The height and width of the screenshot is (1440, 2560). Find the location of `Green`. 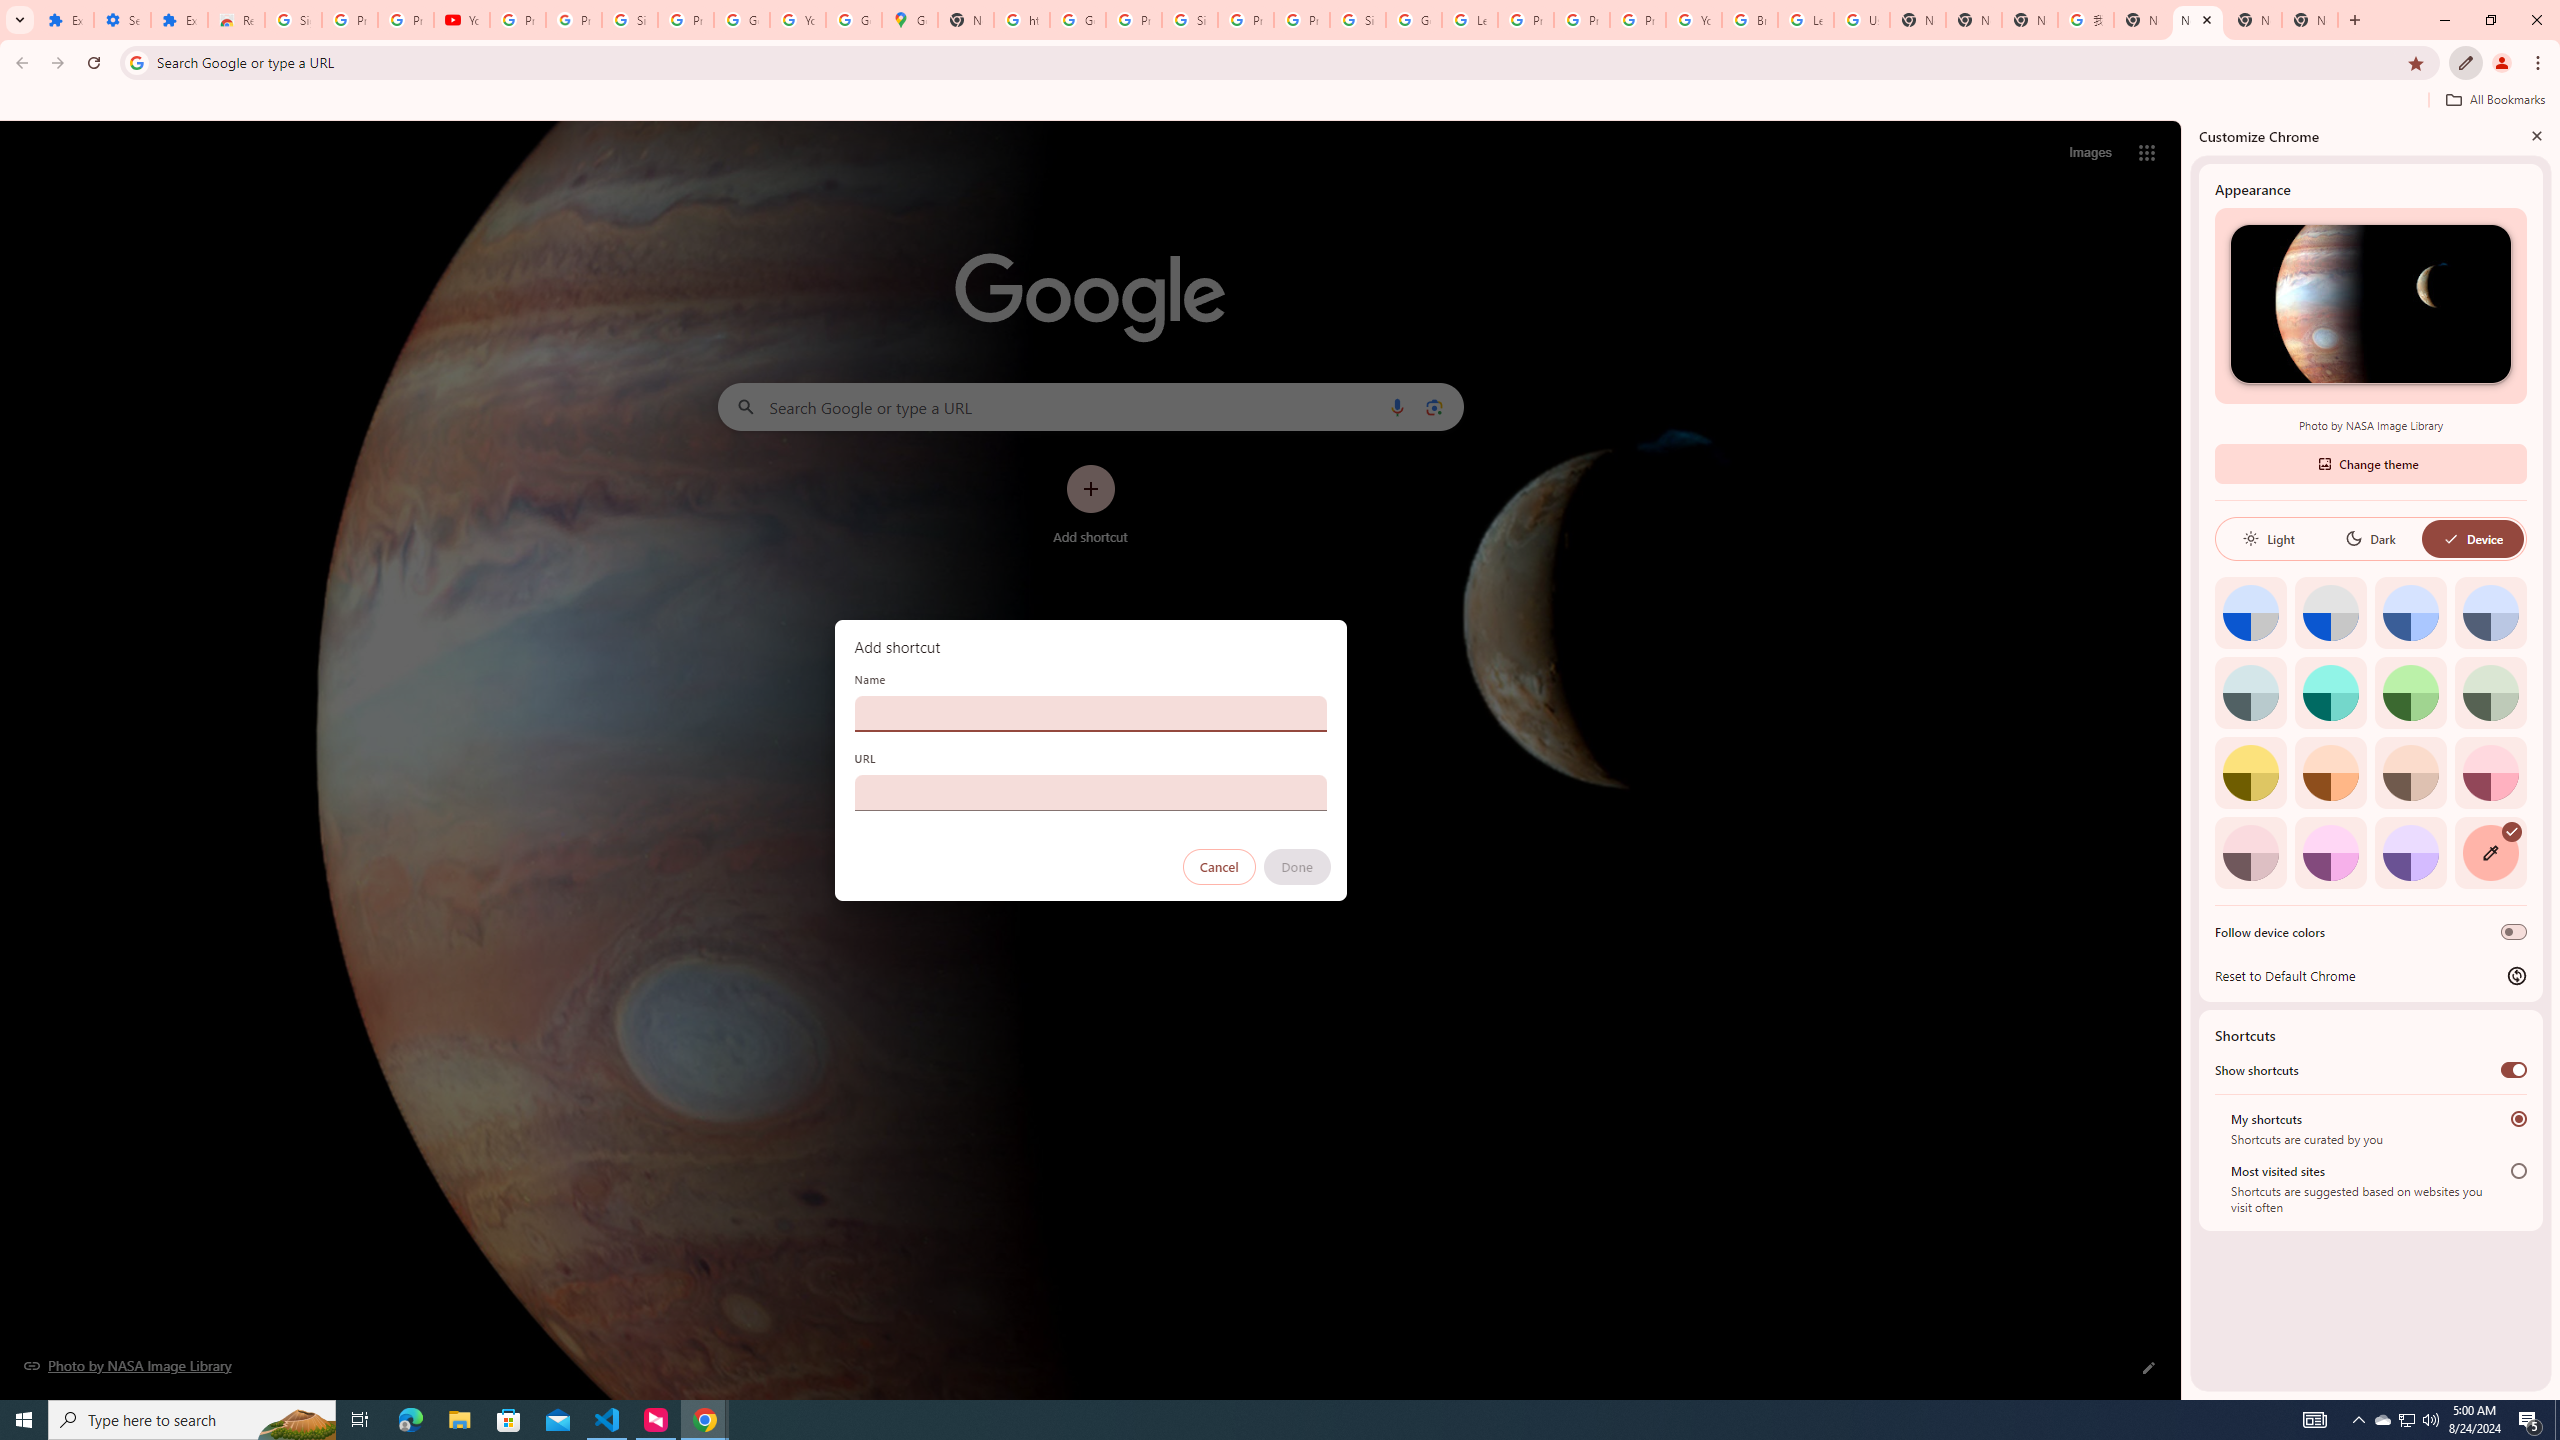

Green is located at coordinates (2411, 692).